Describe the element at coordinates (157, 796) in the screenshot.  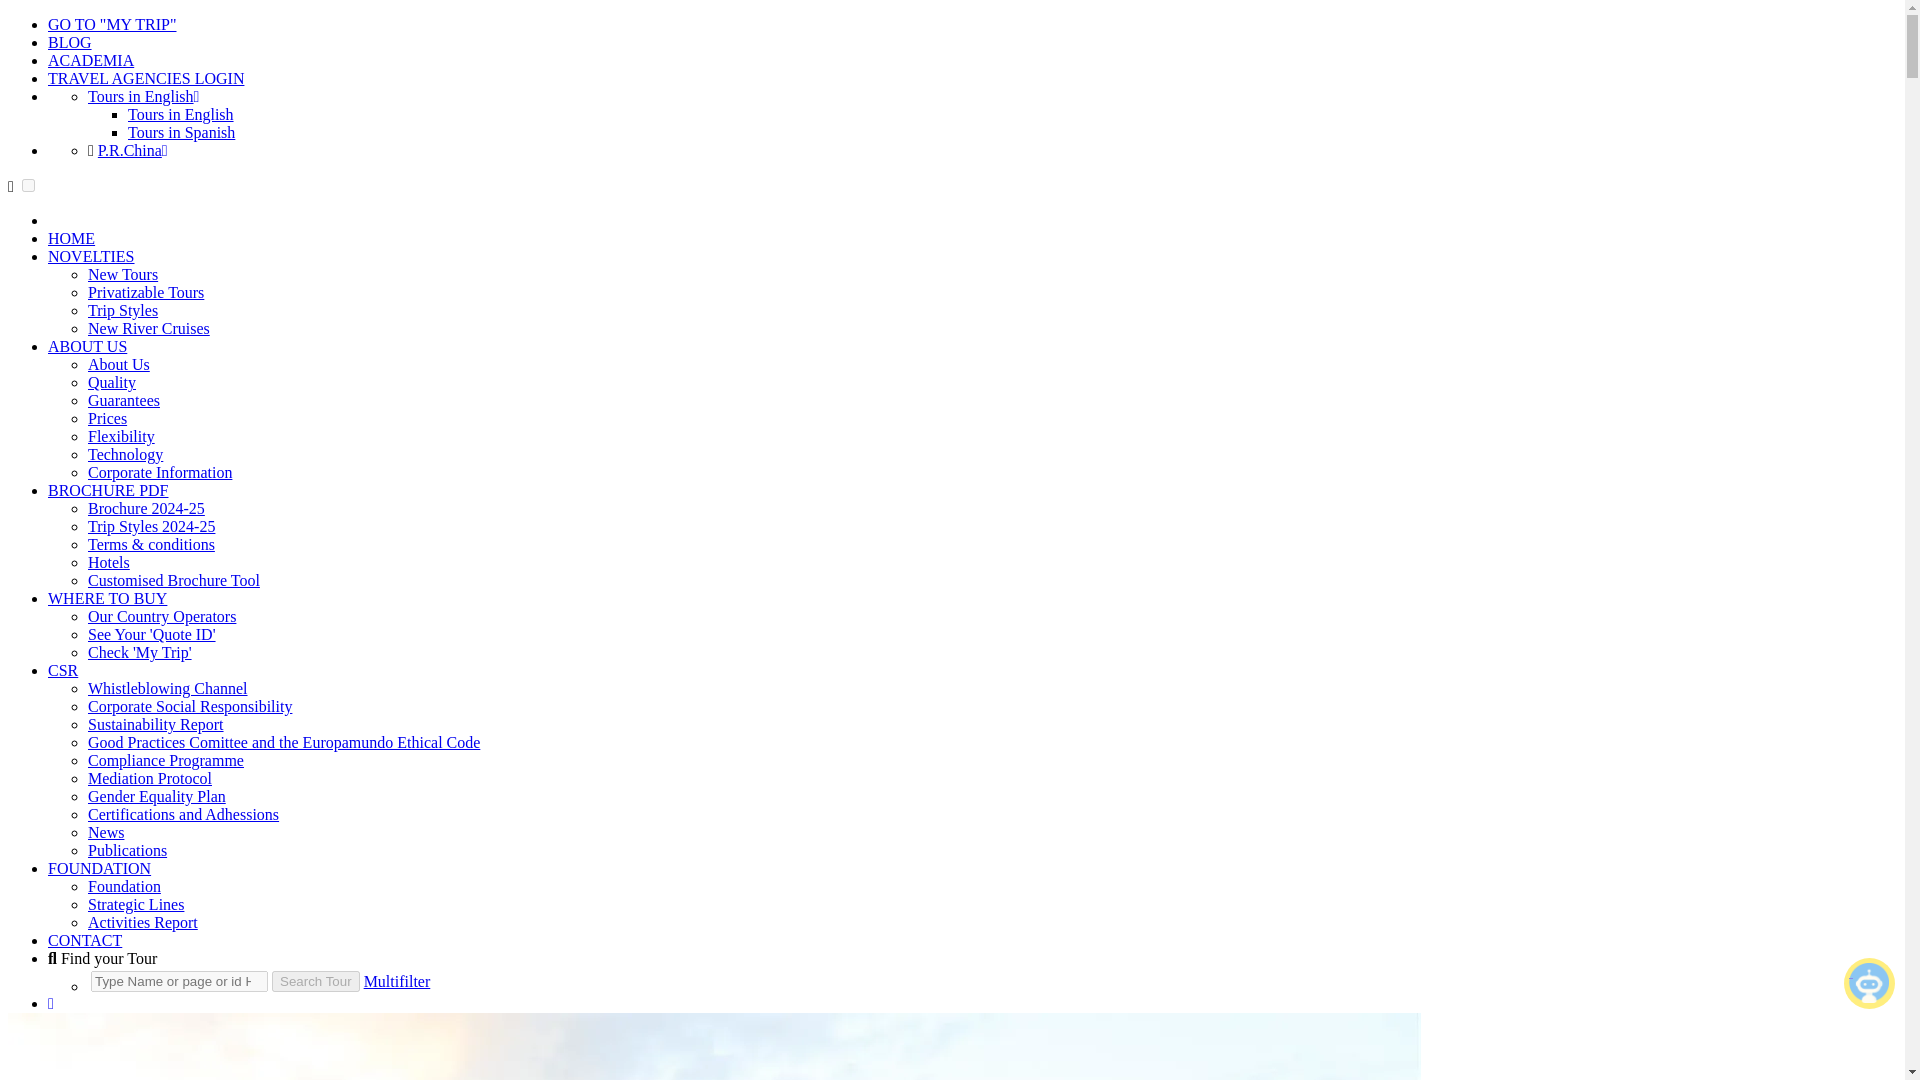
I see `Gender Equality Plan` at that location.